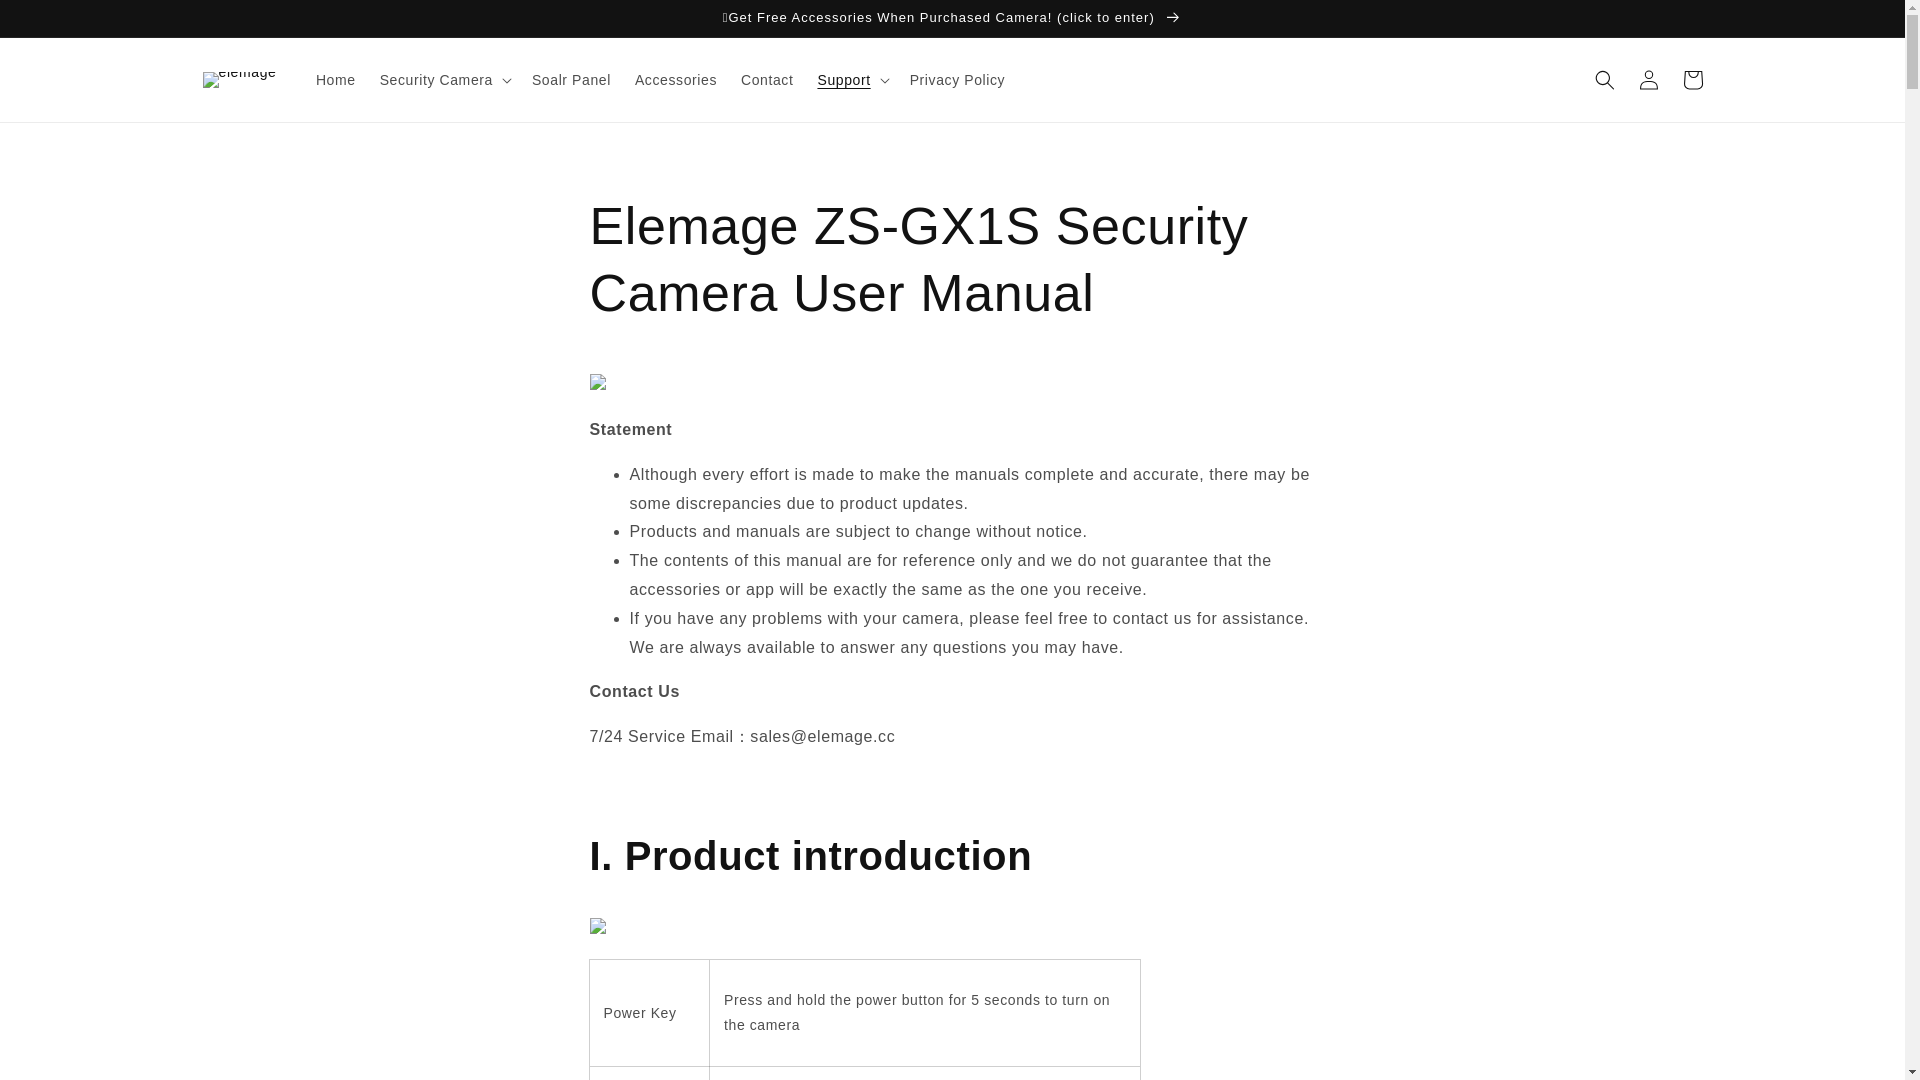 This screenshot has height=1080, width=1920. Describe the element at coordinates (1648, 80) in the screenshot. I see `Log in` at that location.